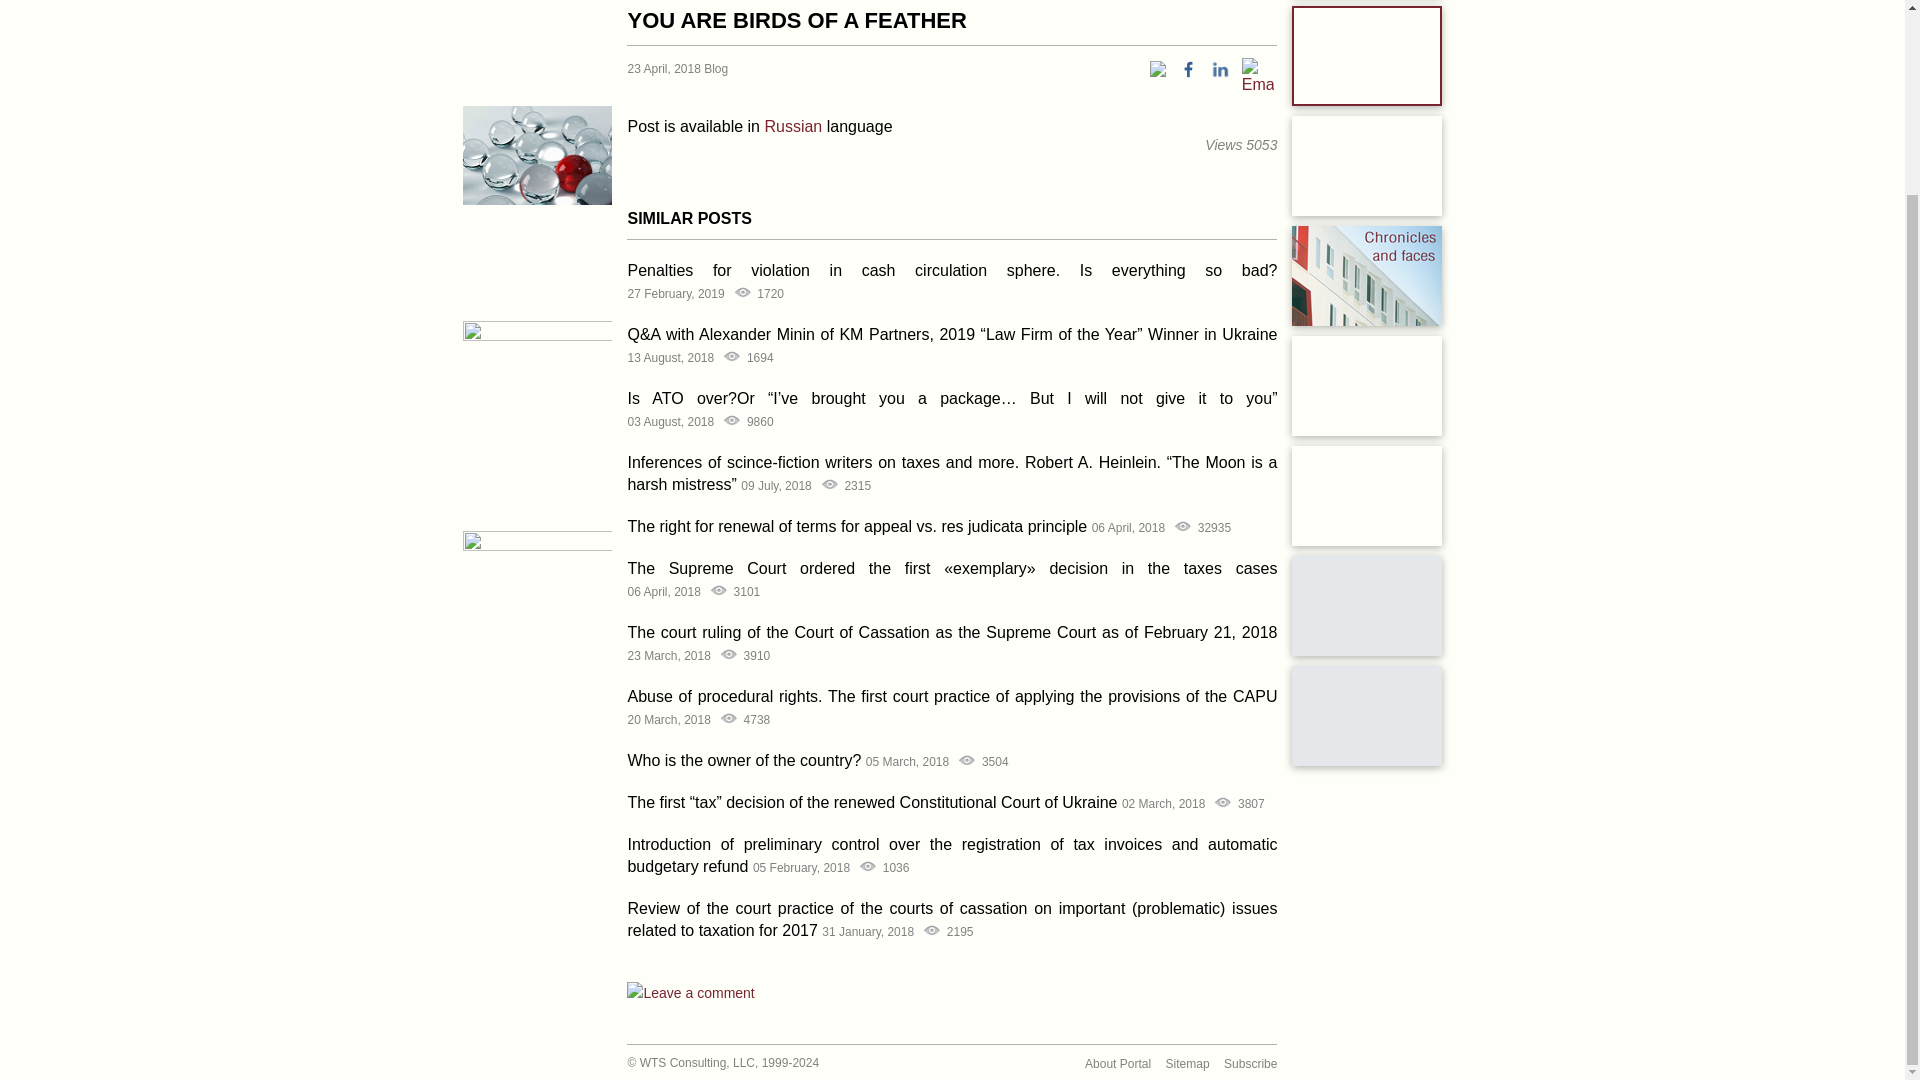  Describe the element at coordinates (744, 760) in the screenshot. I see `Who is the owner of the country?` at that location.